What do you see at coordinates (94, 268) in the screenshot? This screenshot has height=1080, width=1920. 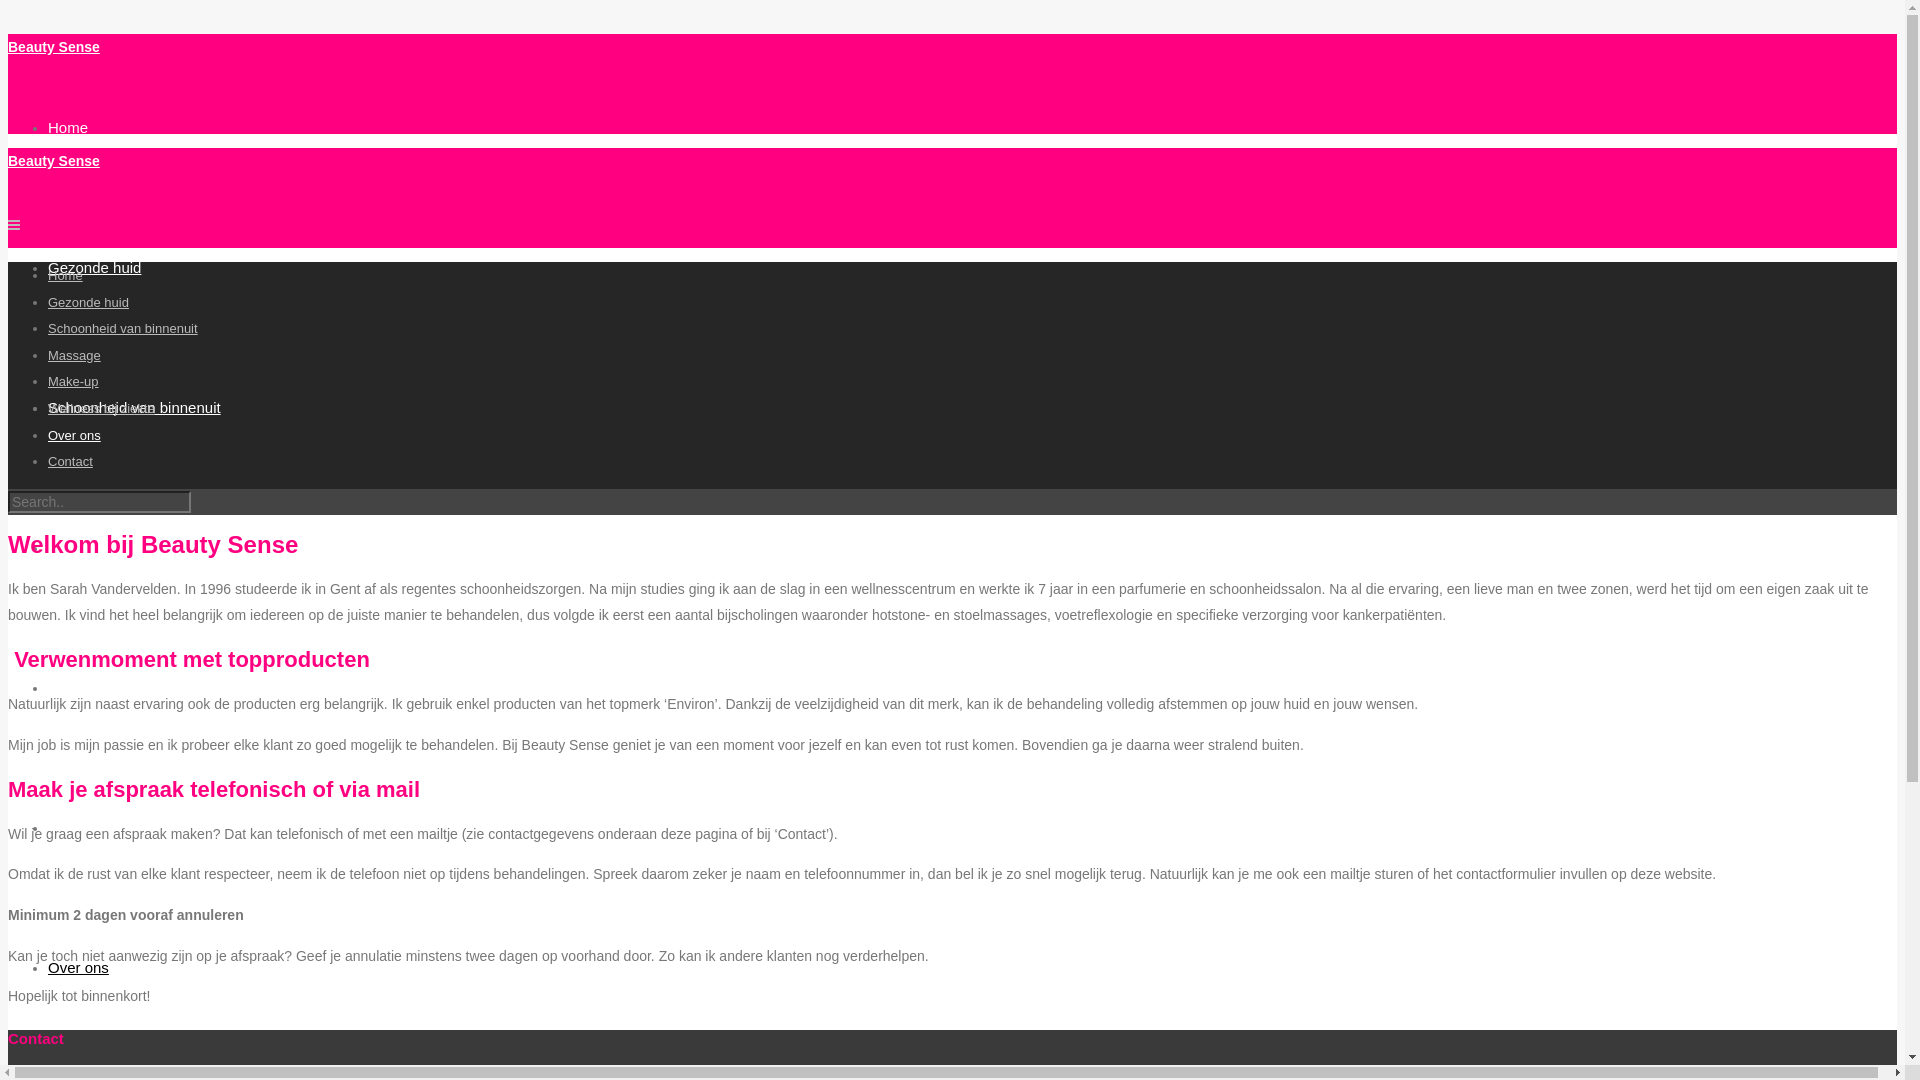 I see `Gezonde huid` at bounding box center [94, 268].